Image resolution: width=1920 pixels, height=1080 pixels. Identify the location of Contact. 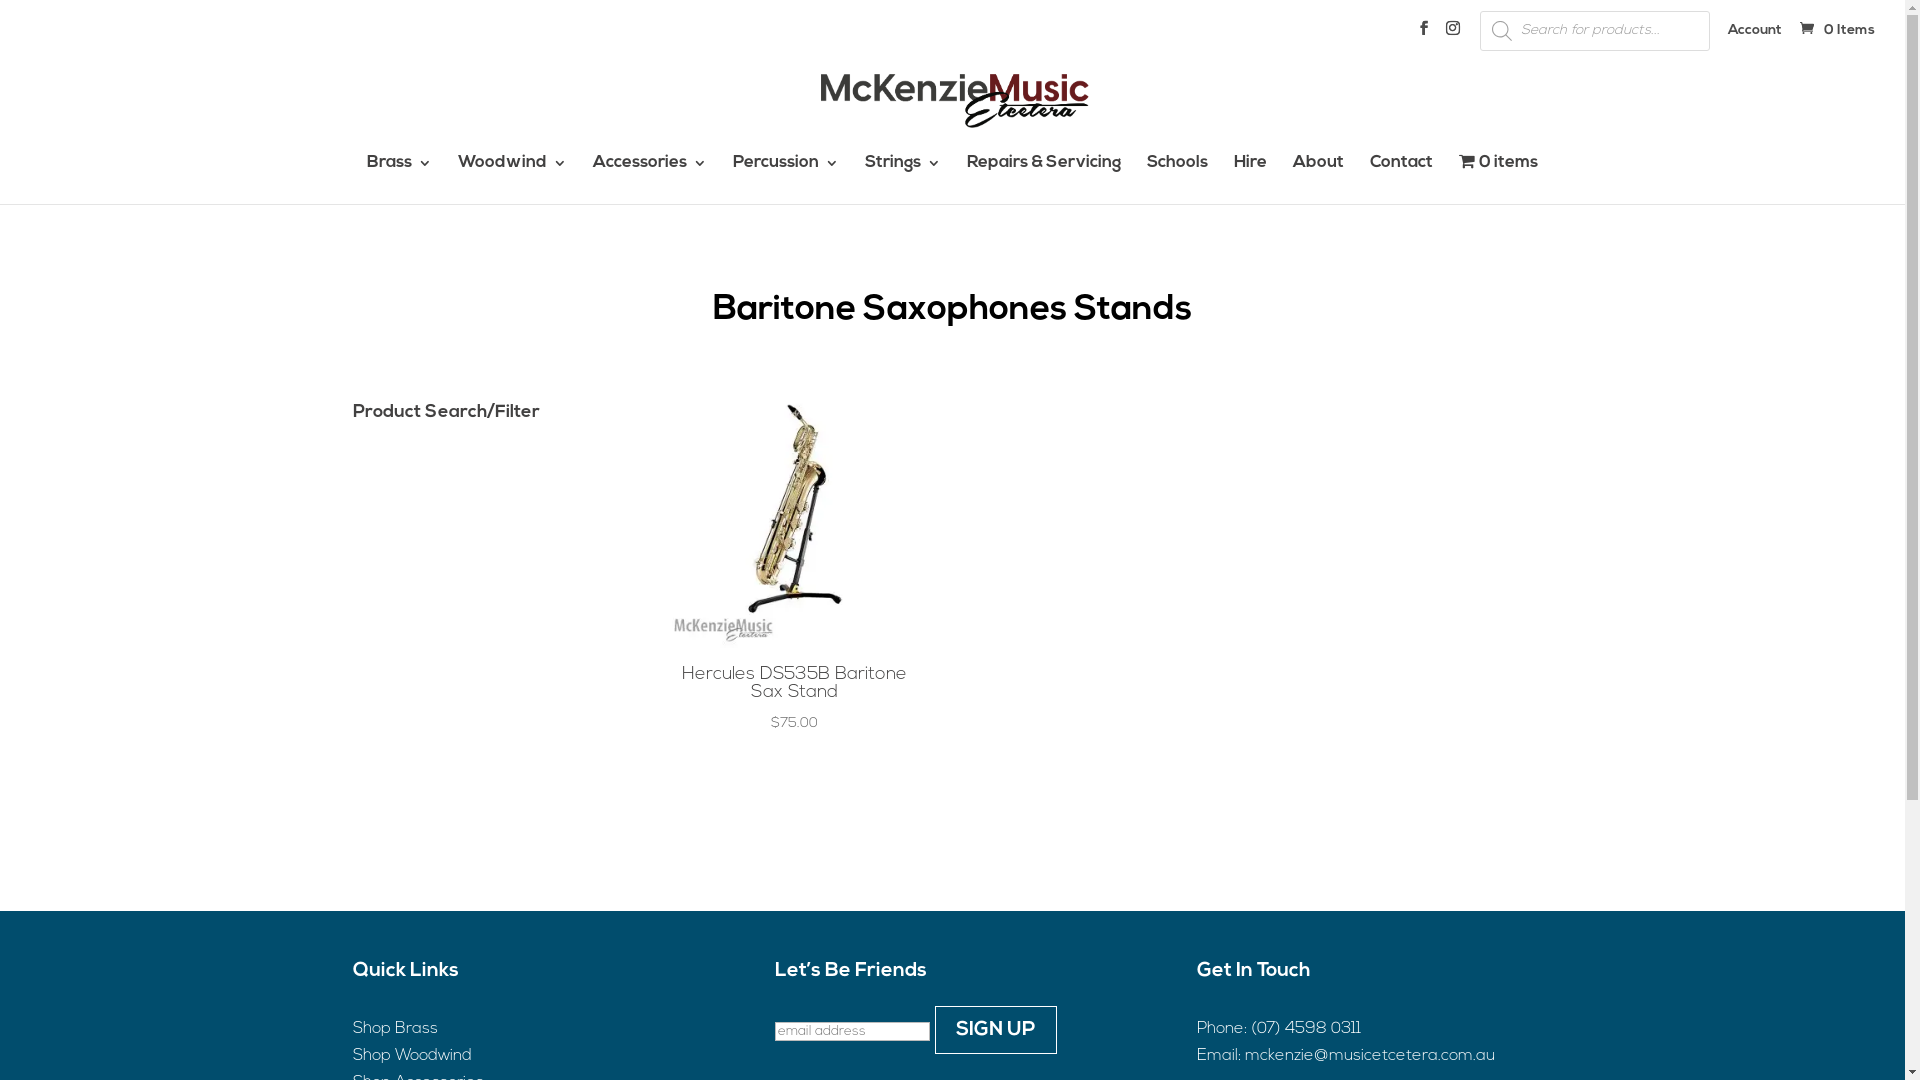
(1402, 180).